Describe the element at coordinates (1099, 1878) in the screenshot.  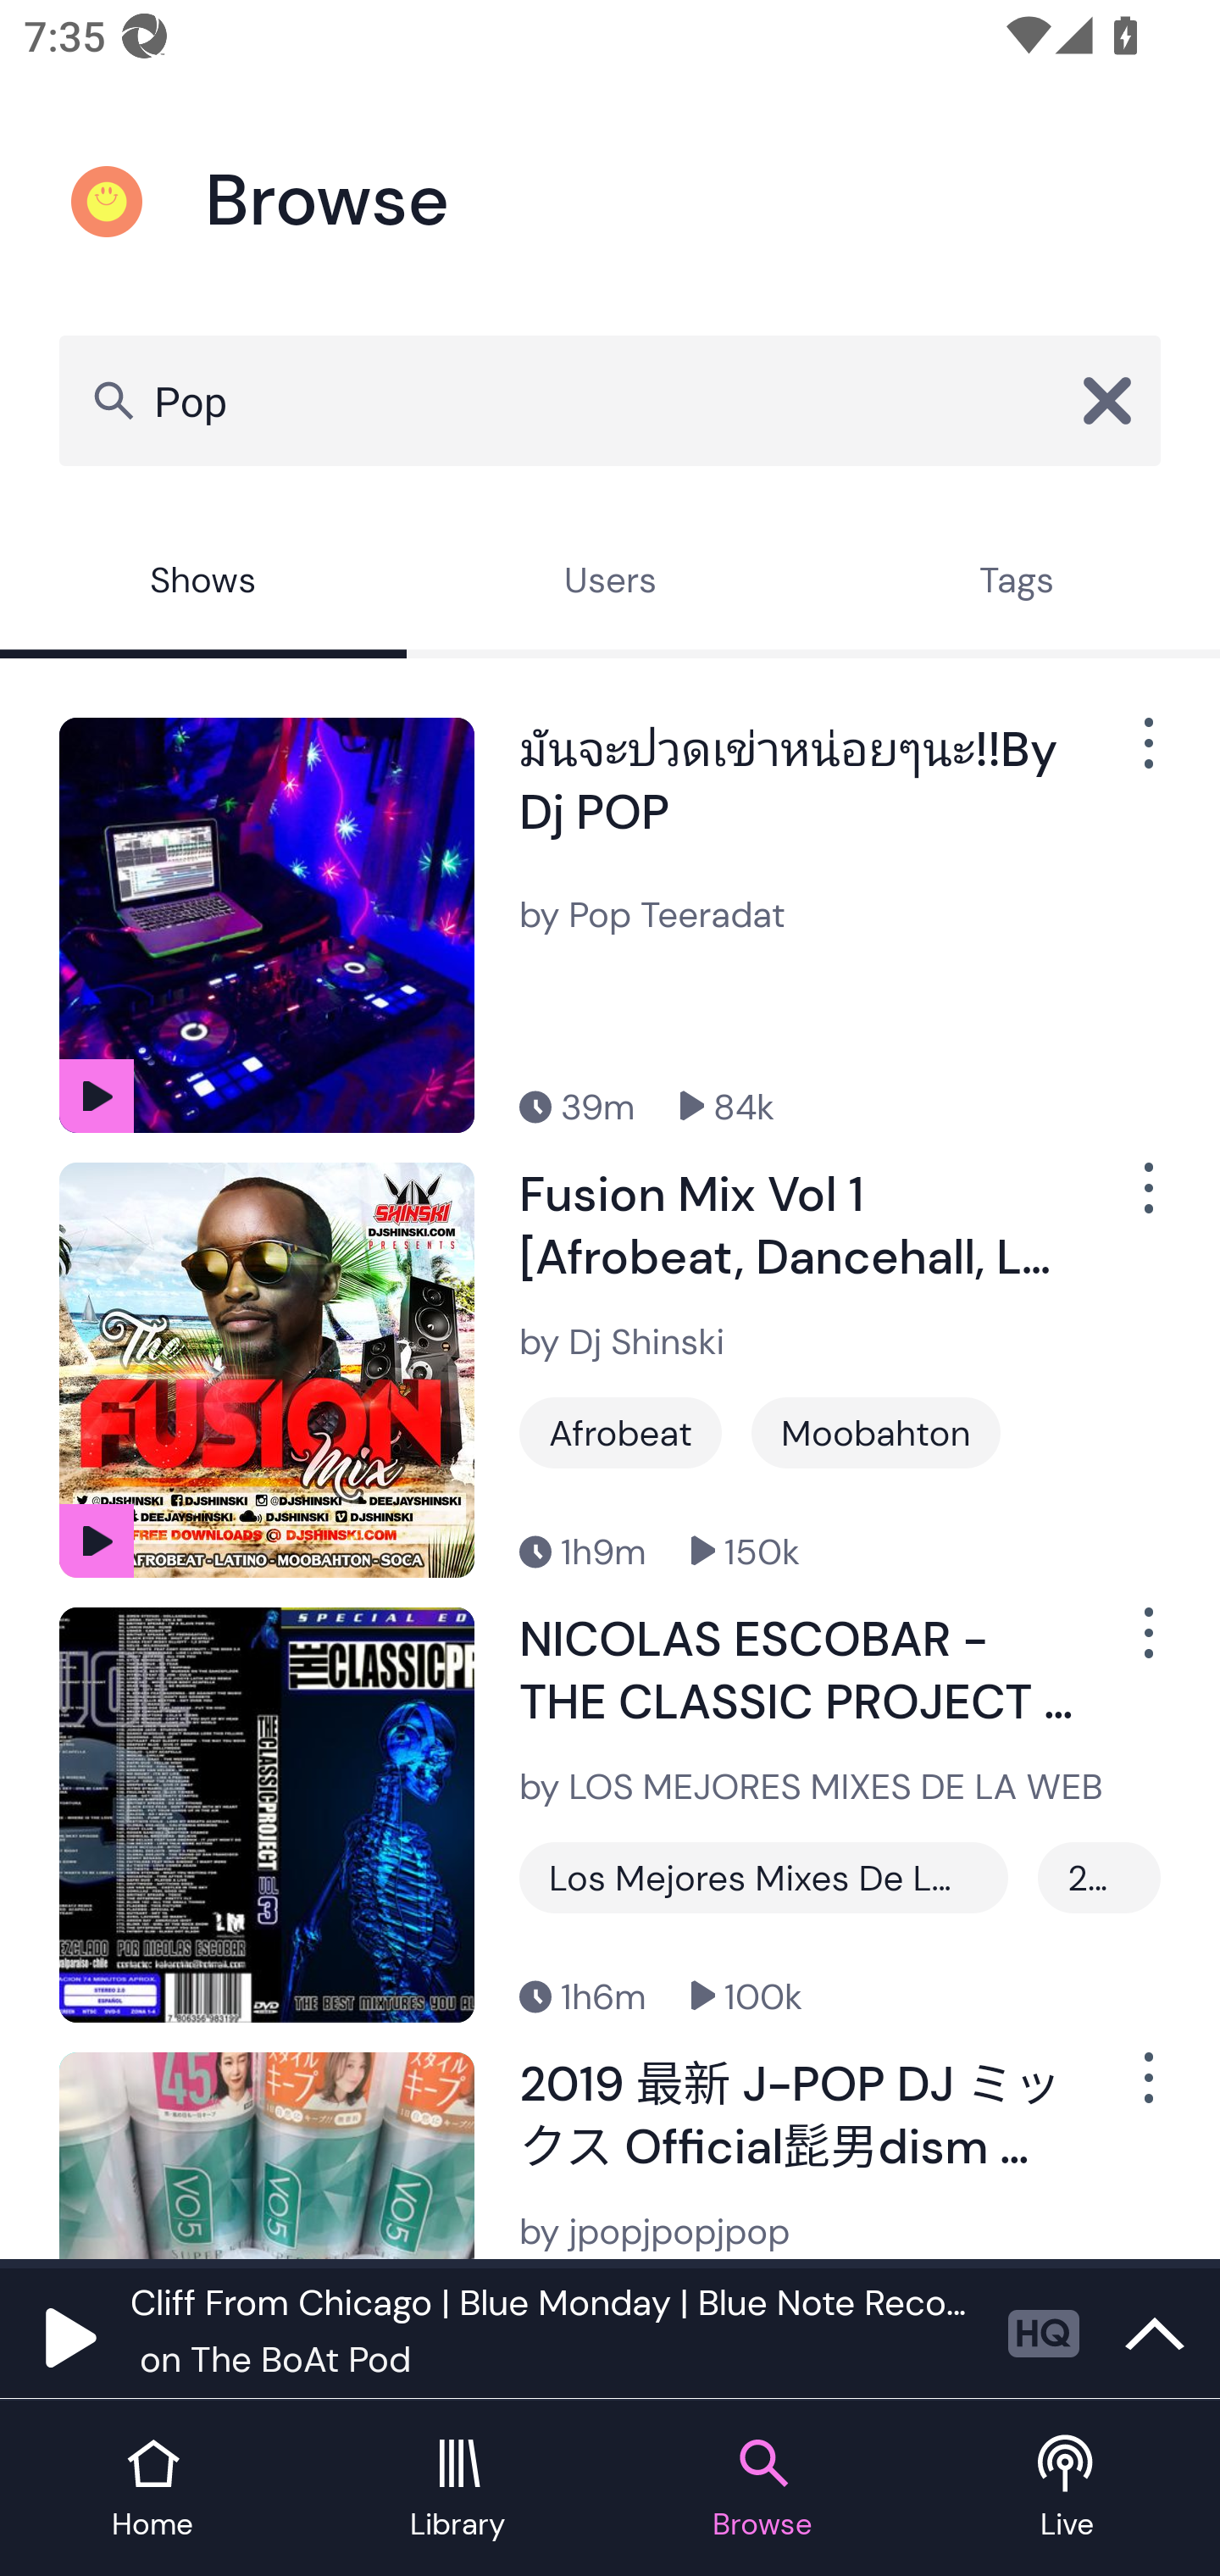
I see `2015` at that location.